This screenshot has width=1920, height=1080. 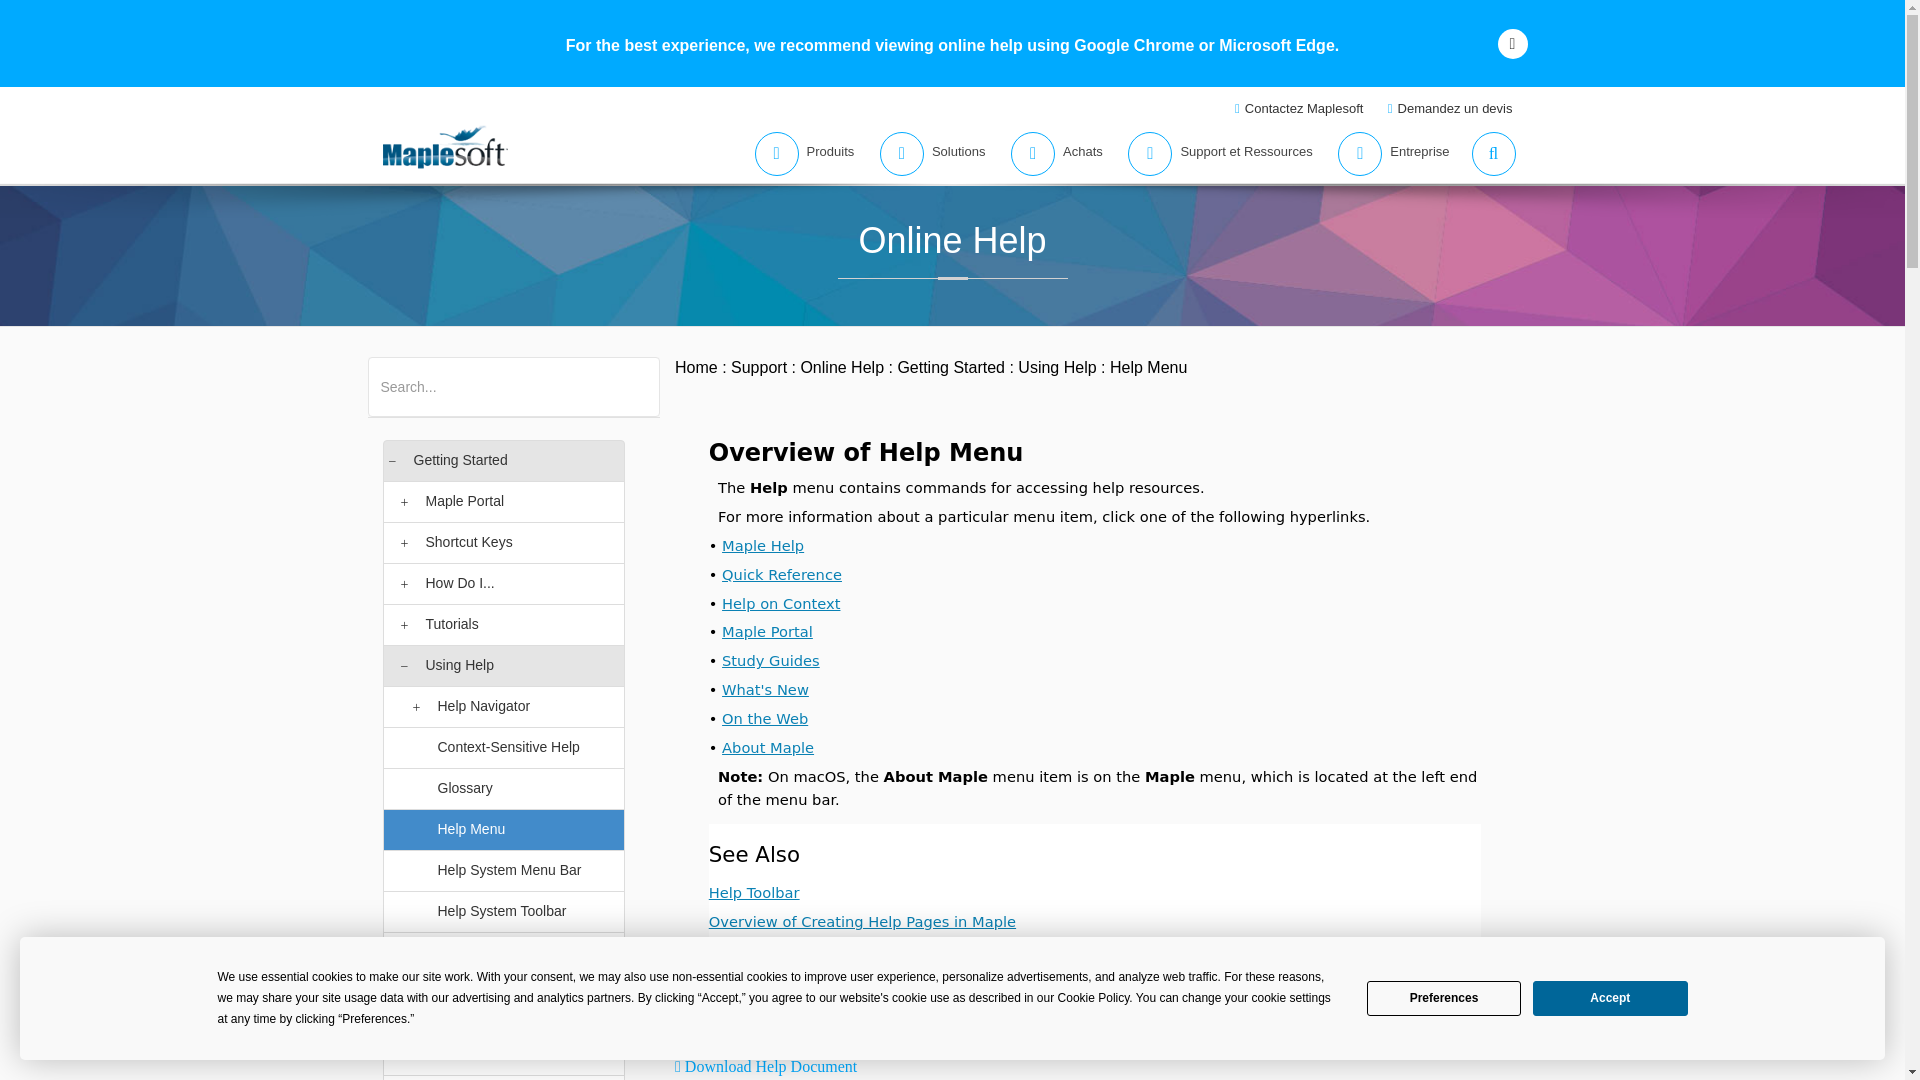 I want to click on Demandez un devis, so click(x=1452, y=108).